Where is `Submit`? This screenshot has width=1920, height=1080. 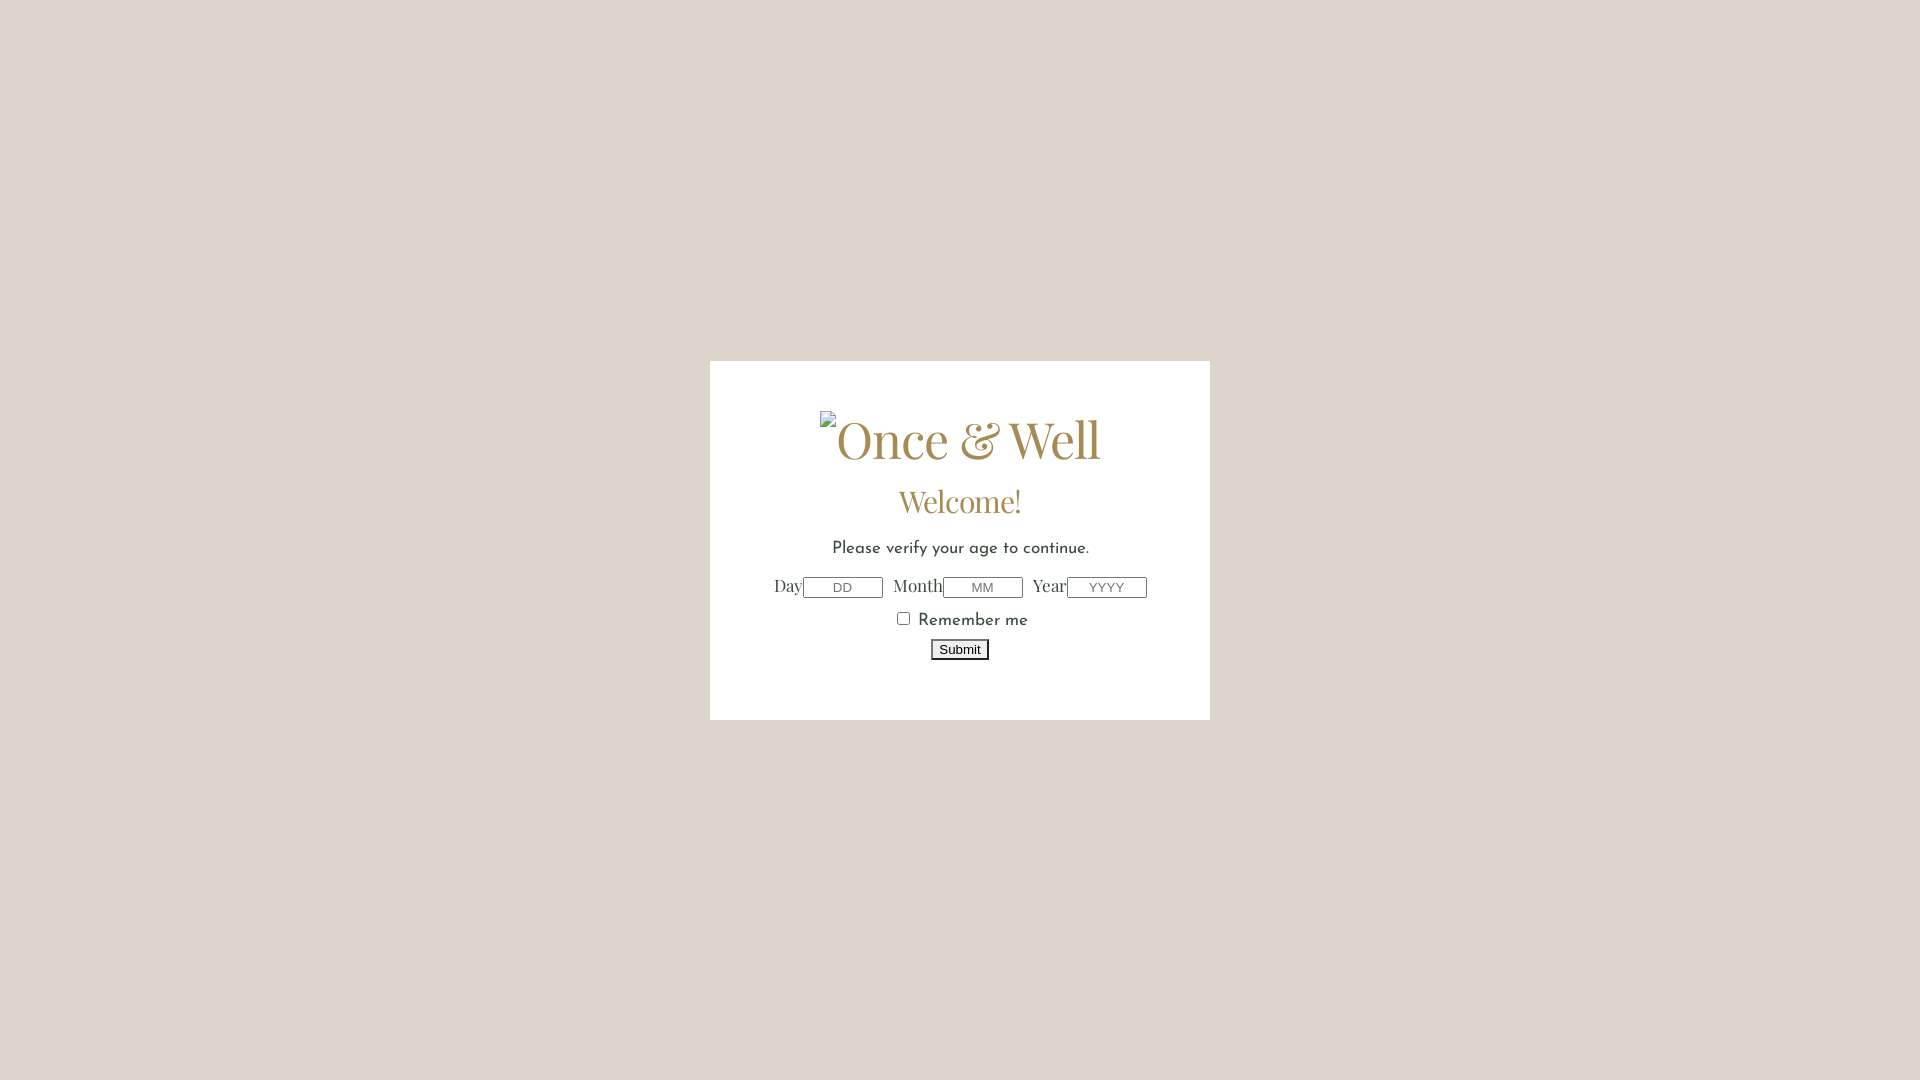 Submit is located at coordinates (959, 648).